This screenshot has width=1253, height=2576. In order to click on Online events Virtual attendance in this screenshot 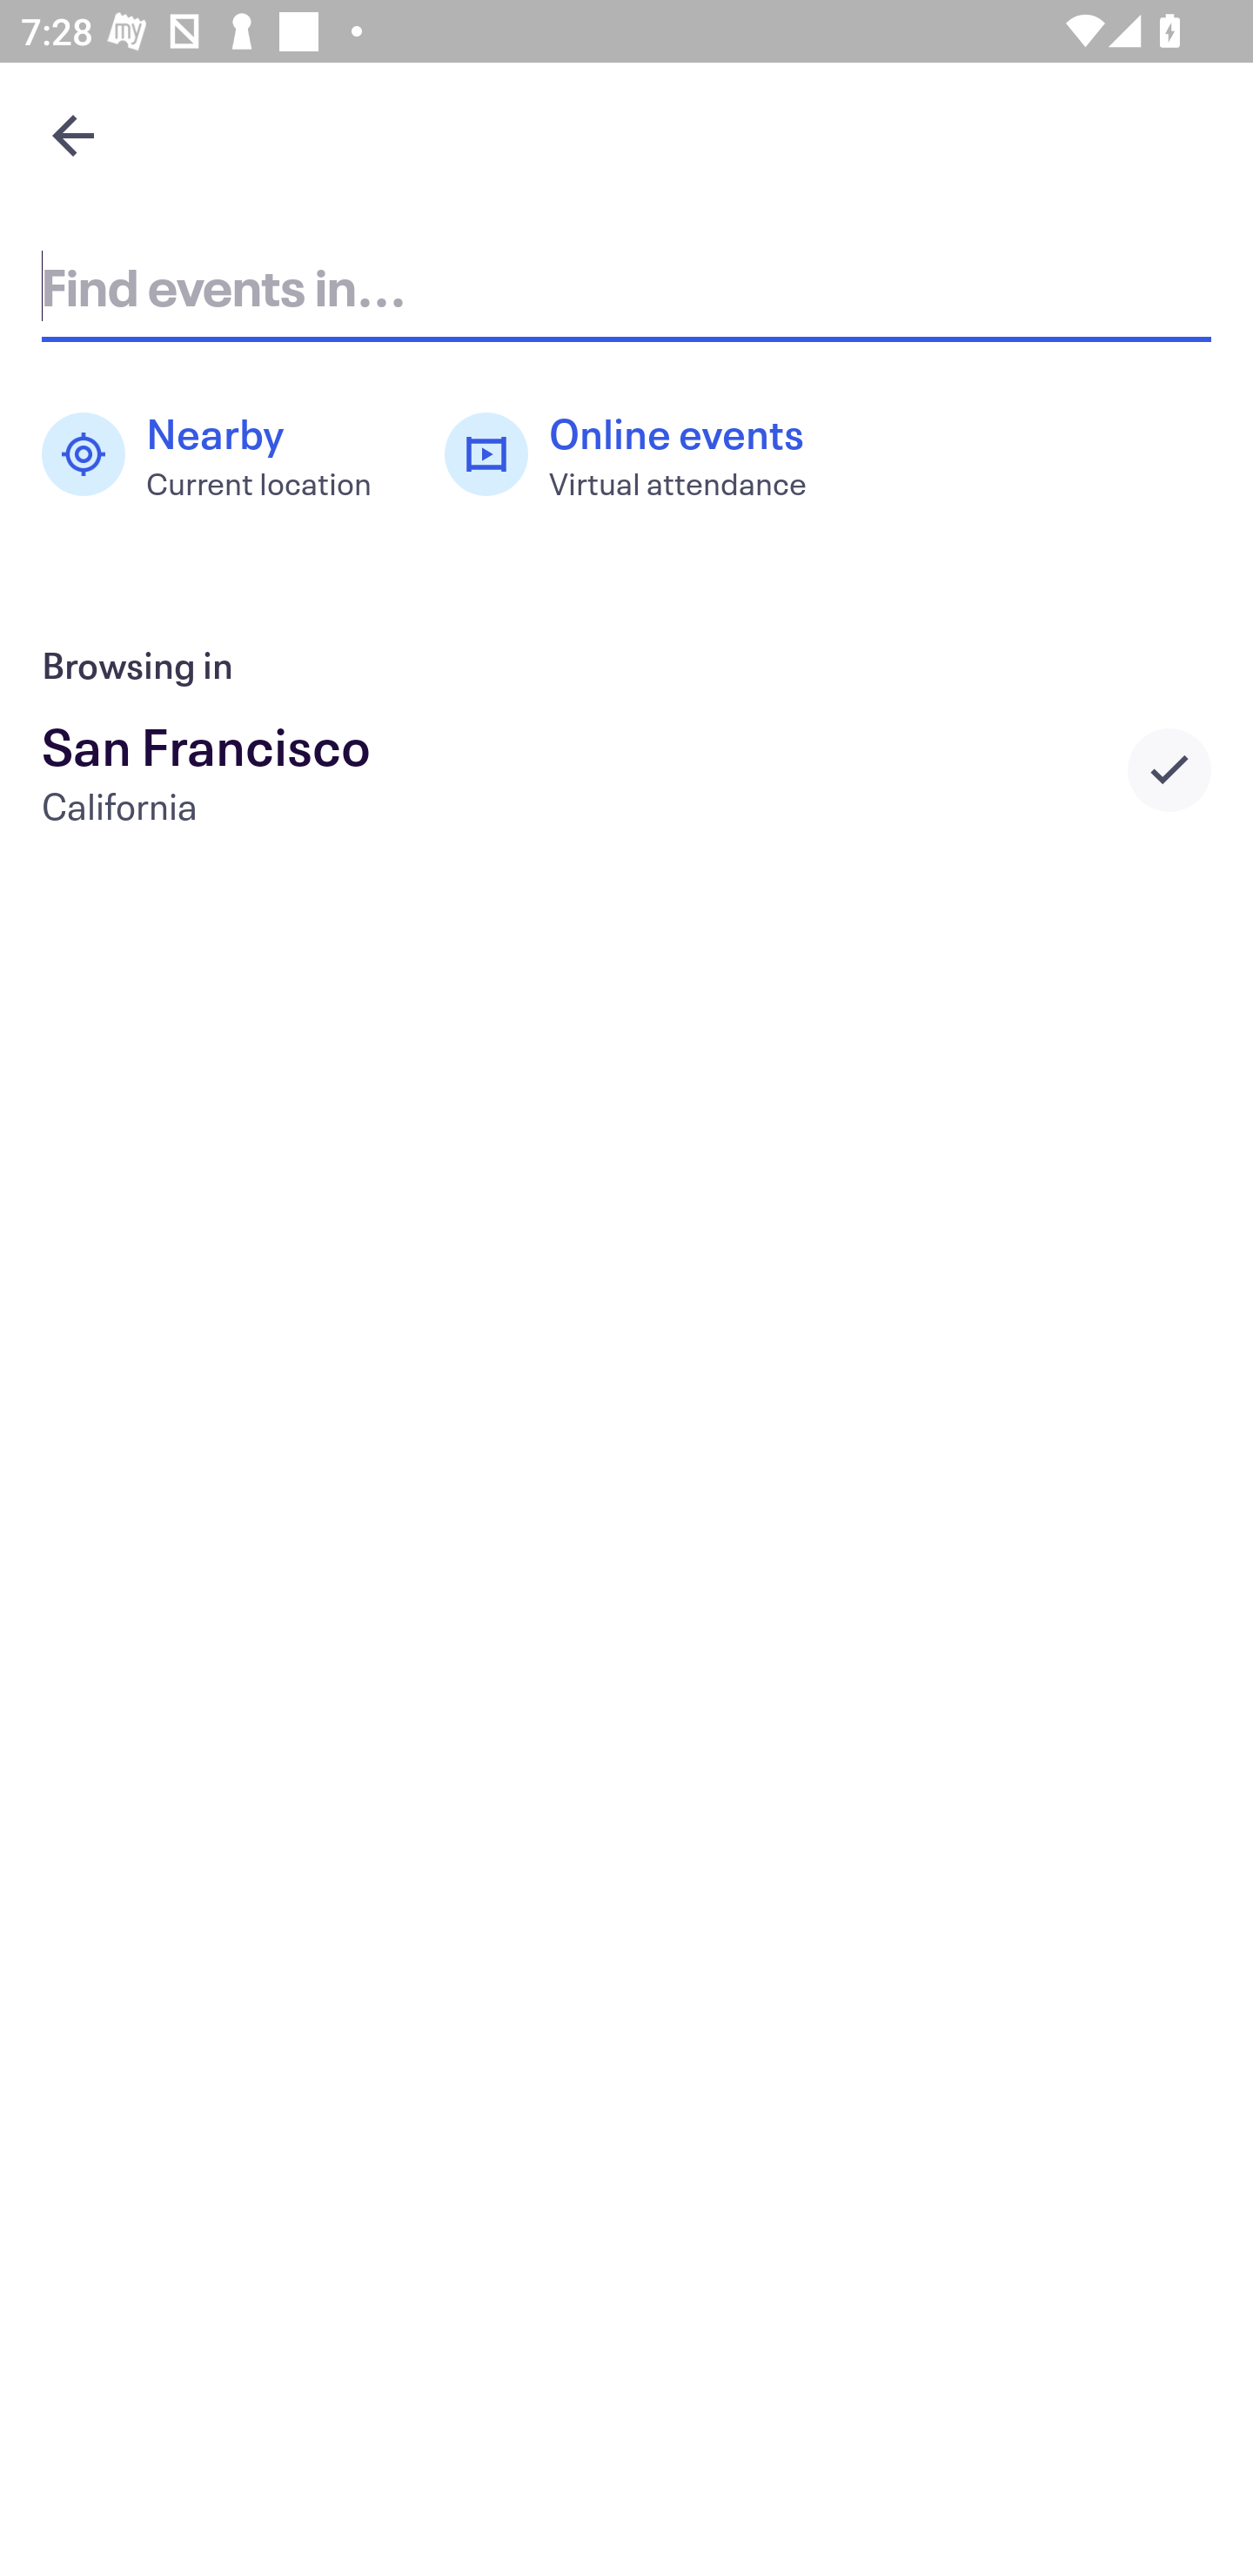, I will do `click(641, 454)`.